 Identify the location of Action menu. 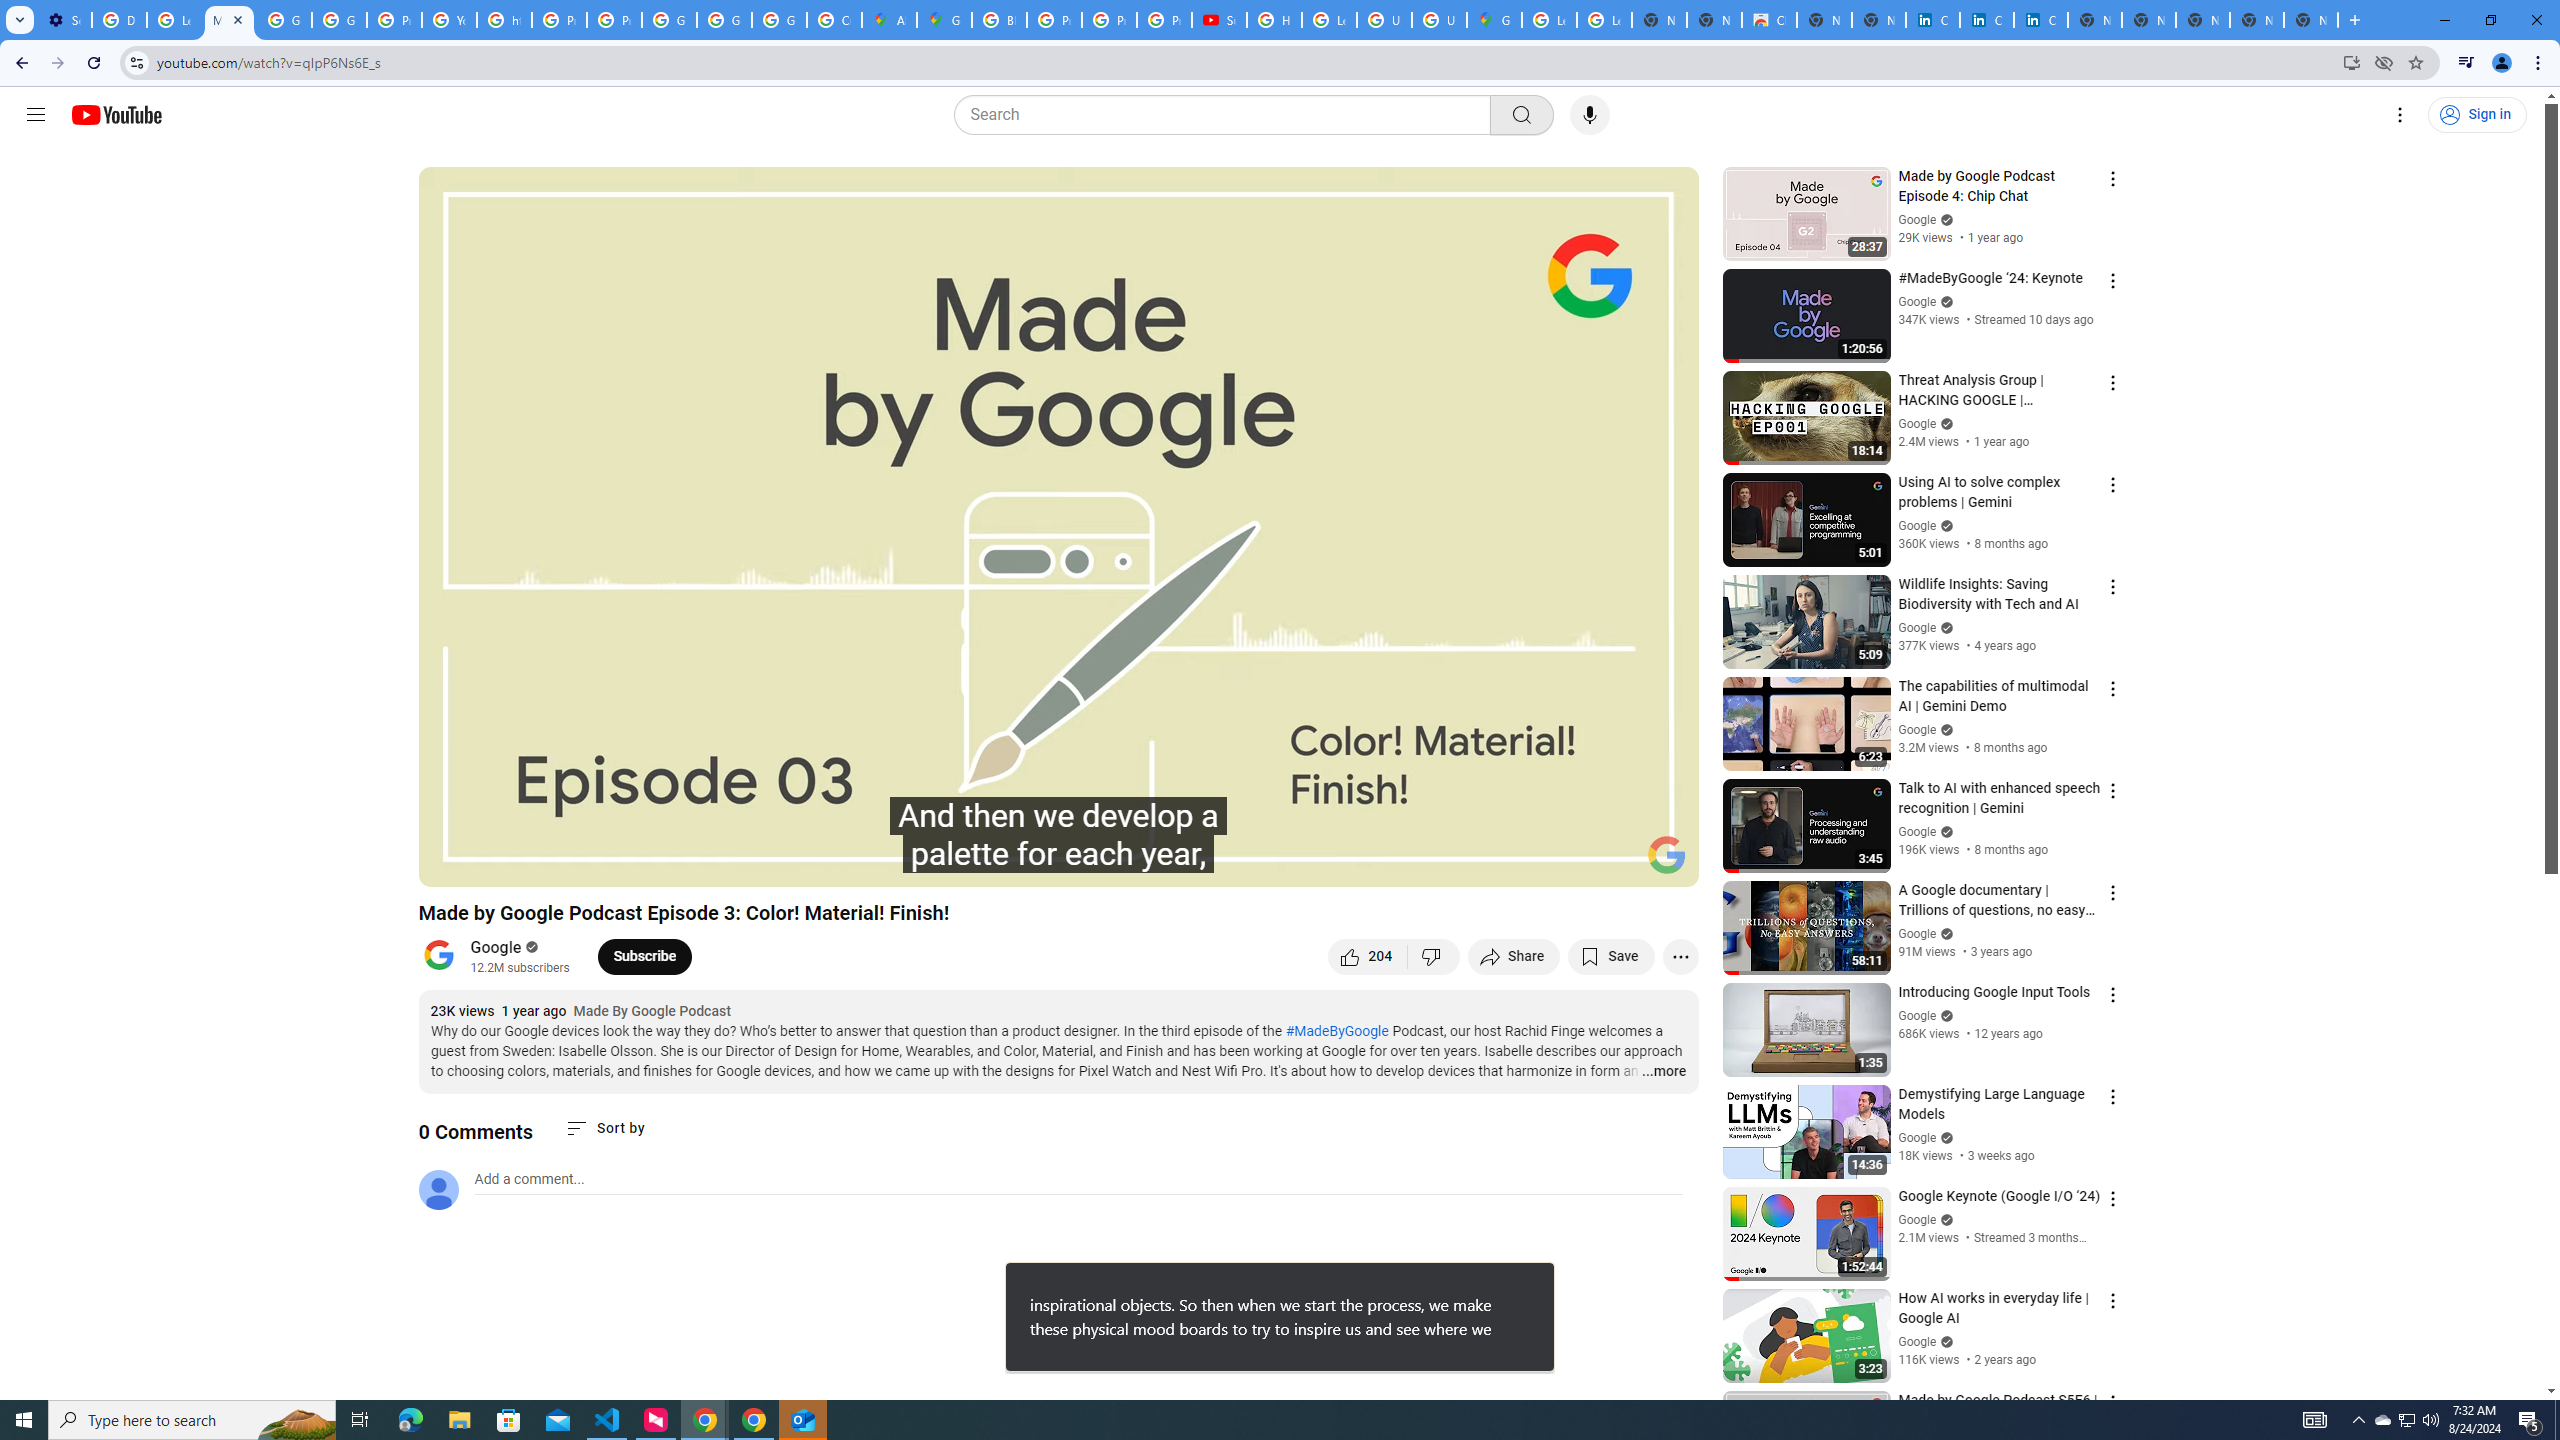
(2112, 1403).